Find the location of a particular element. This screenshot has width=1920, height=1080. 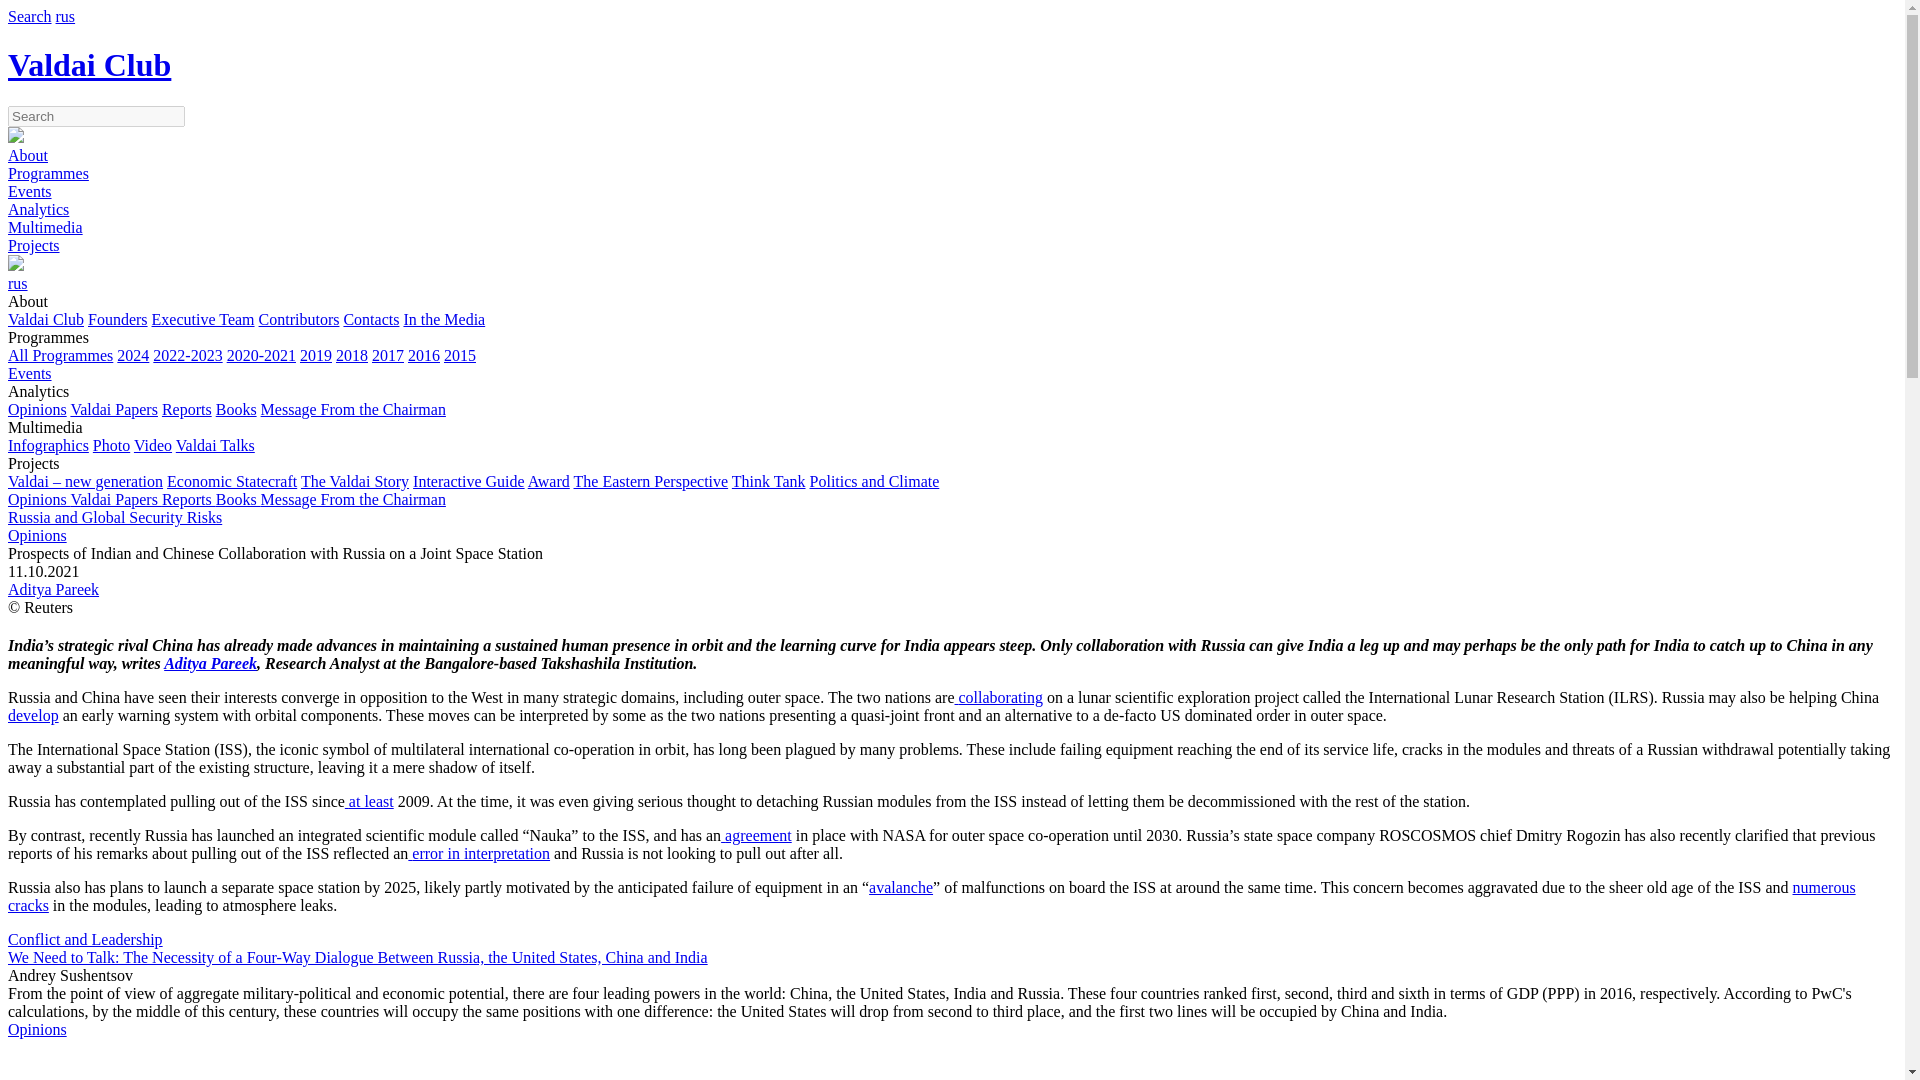

Reports is located at coordinates (186, 408).